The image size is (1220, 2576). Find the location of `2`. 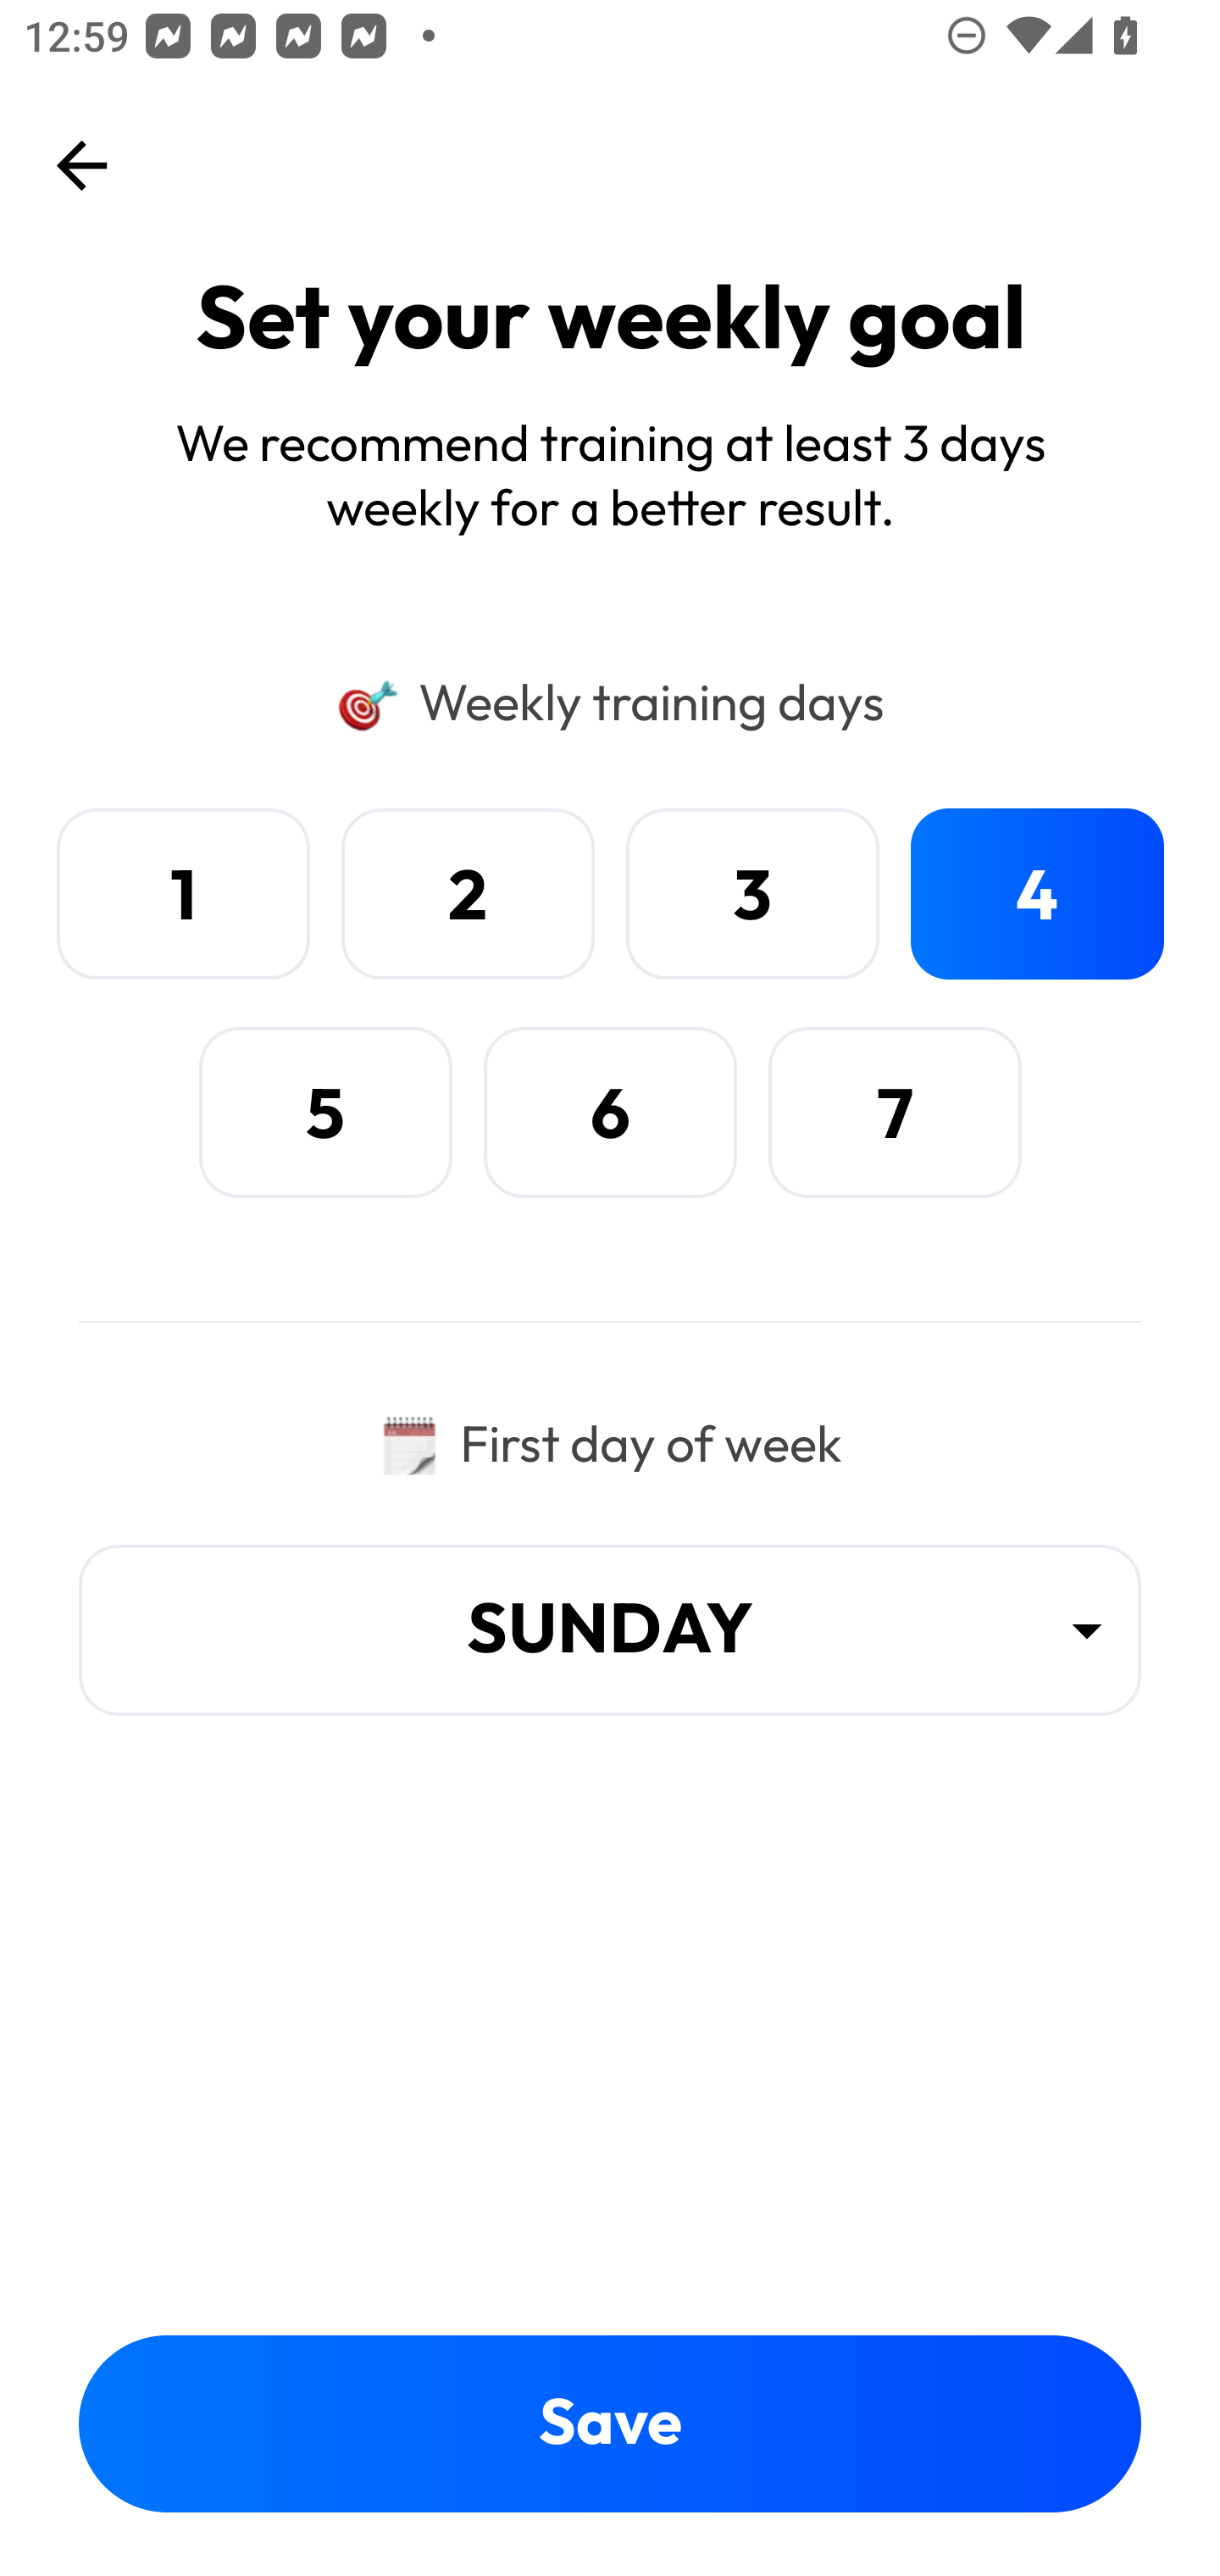

2 is located at coordinates (468, 893).